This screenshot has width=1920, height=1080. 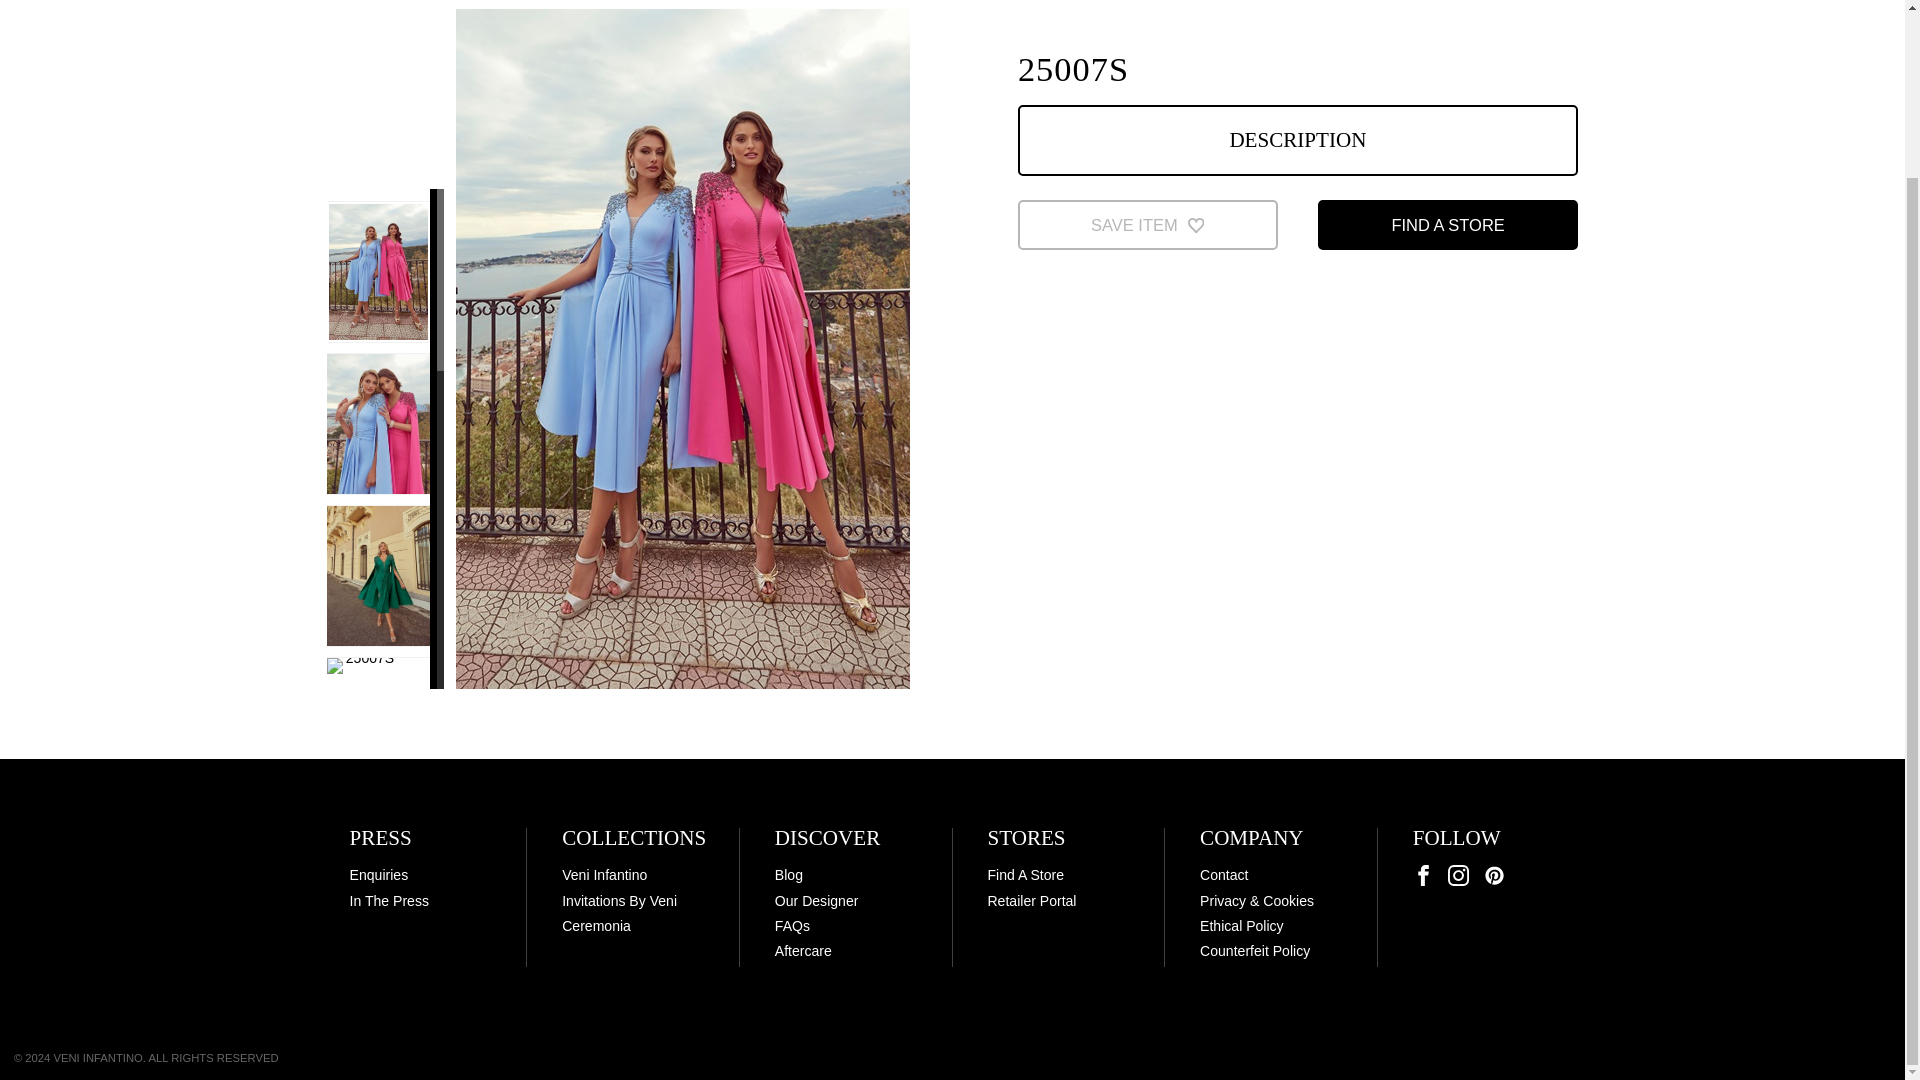 I want to click on Invitations By Veni, so click(x=620, y=901).